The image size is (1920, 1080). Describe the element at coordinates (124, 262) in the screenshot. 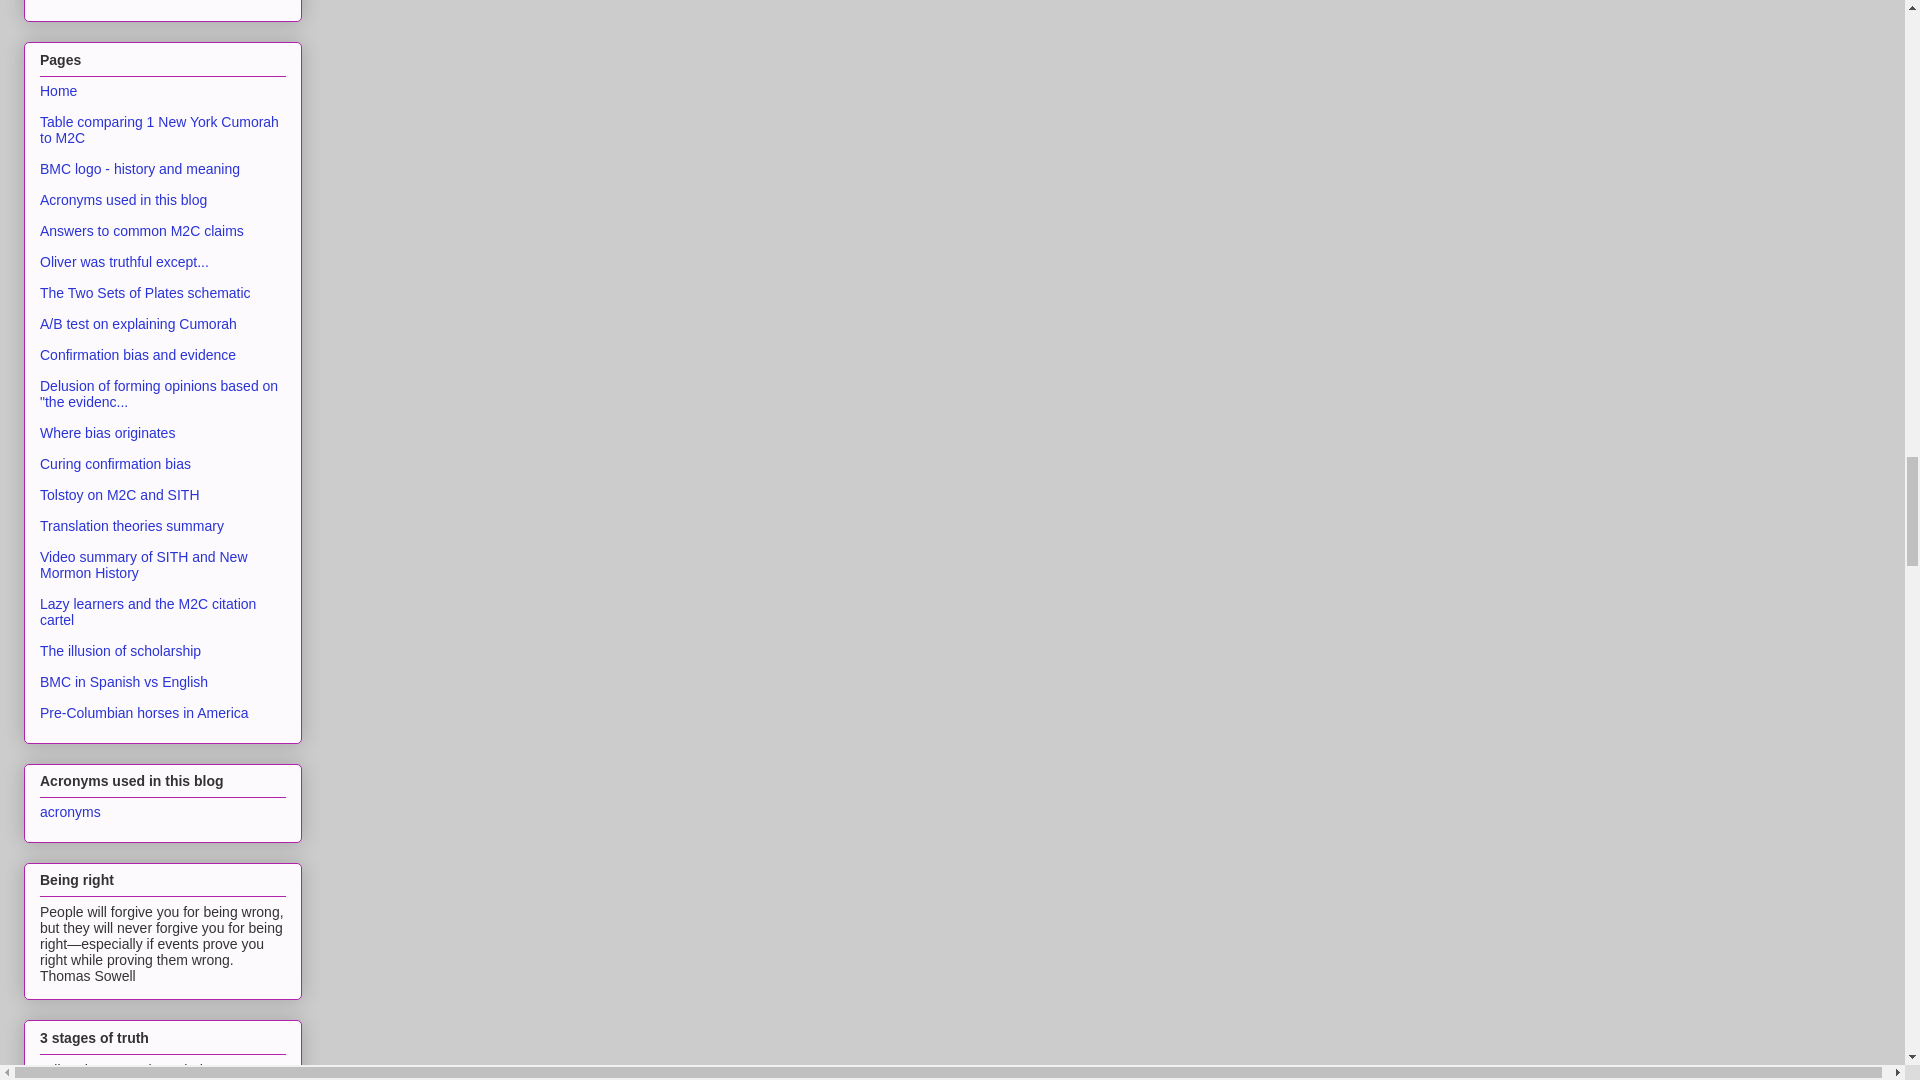

I see `Oliver was truthful except...` at that location.